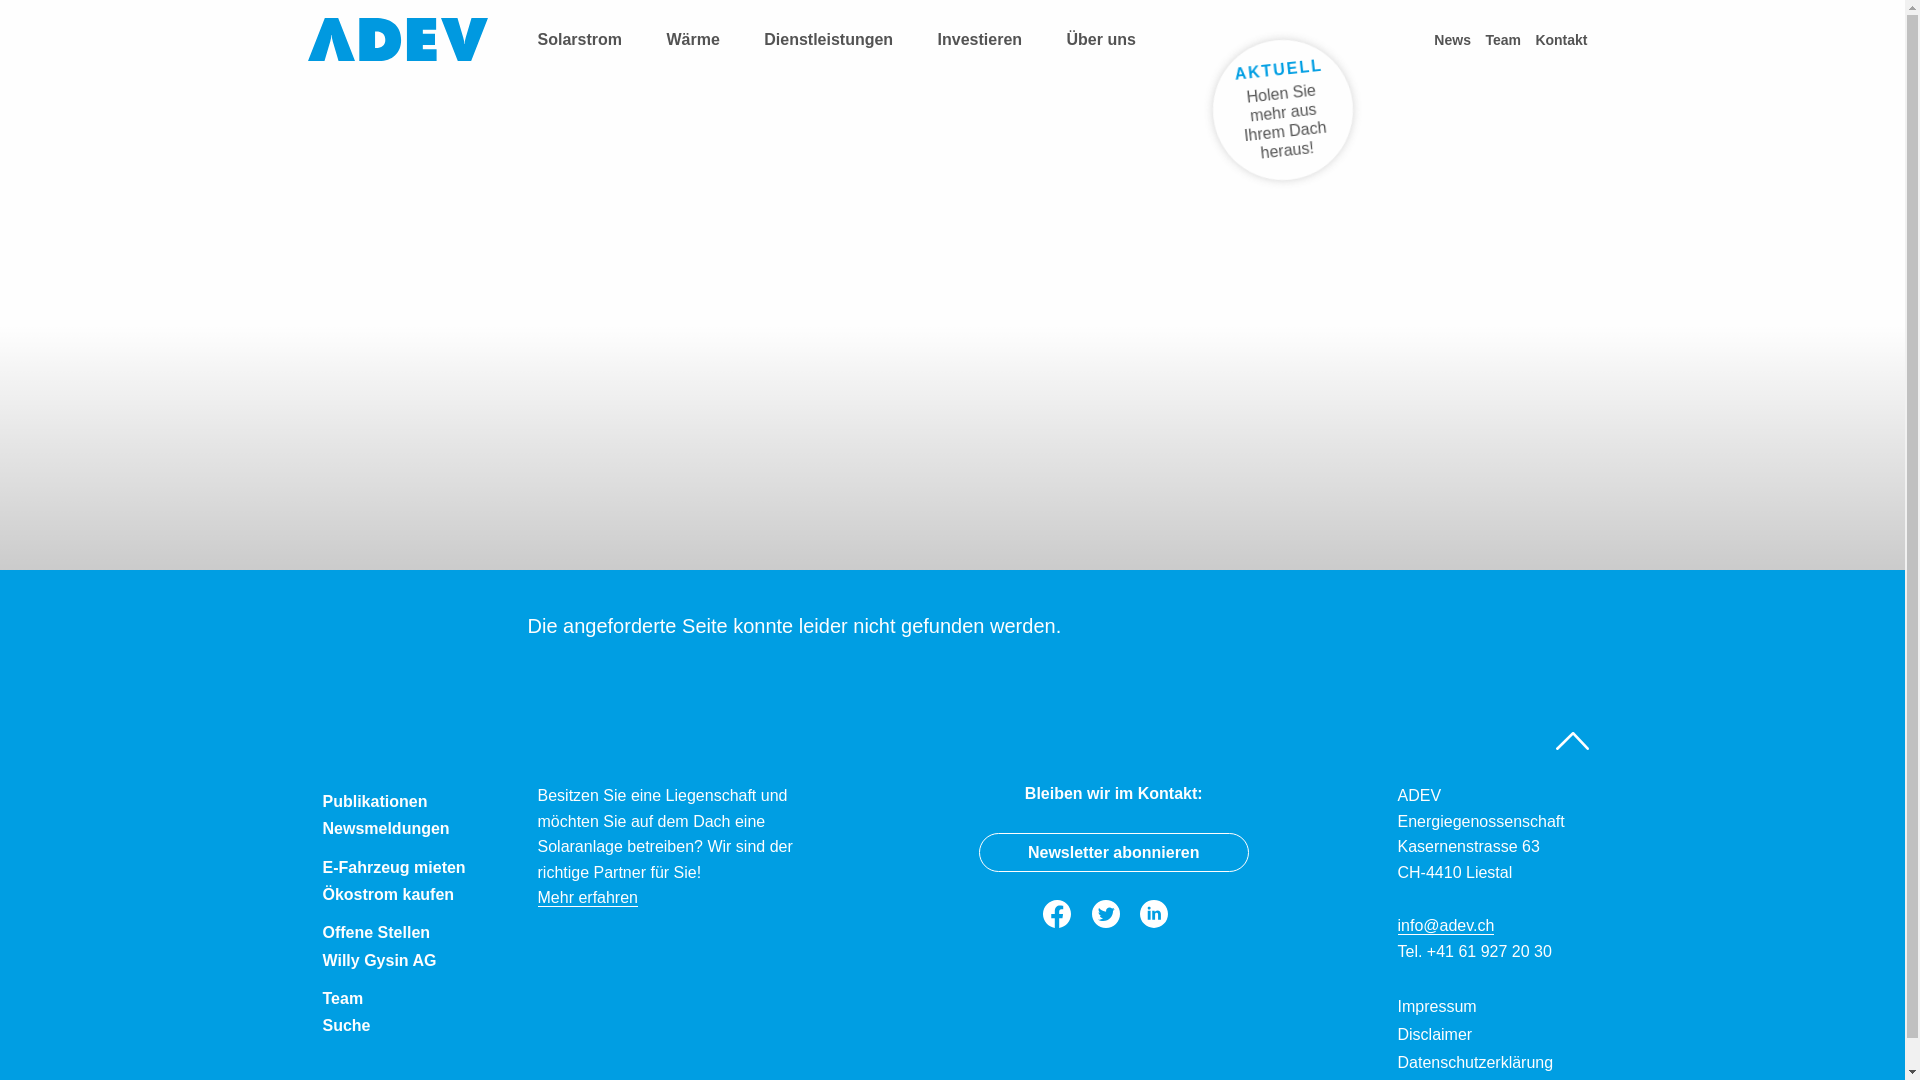 This screenshot has width=1920, height=1080. I want to click on Twitter, so click(1114, 914).